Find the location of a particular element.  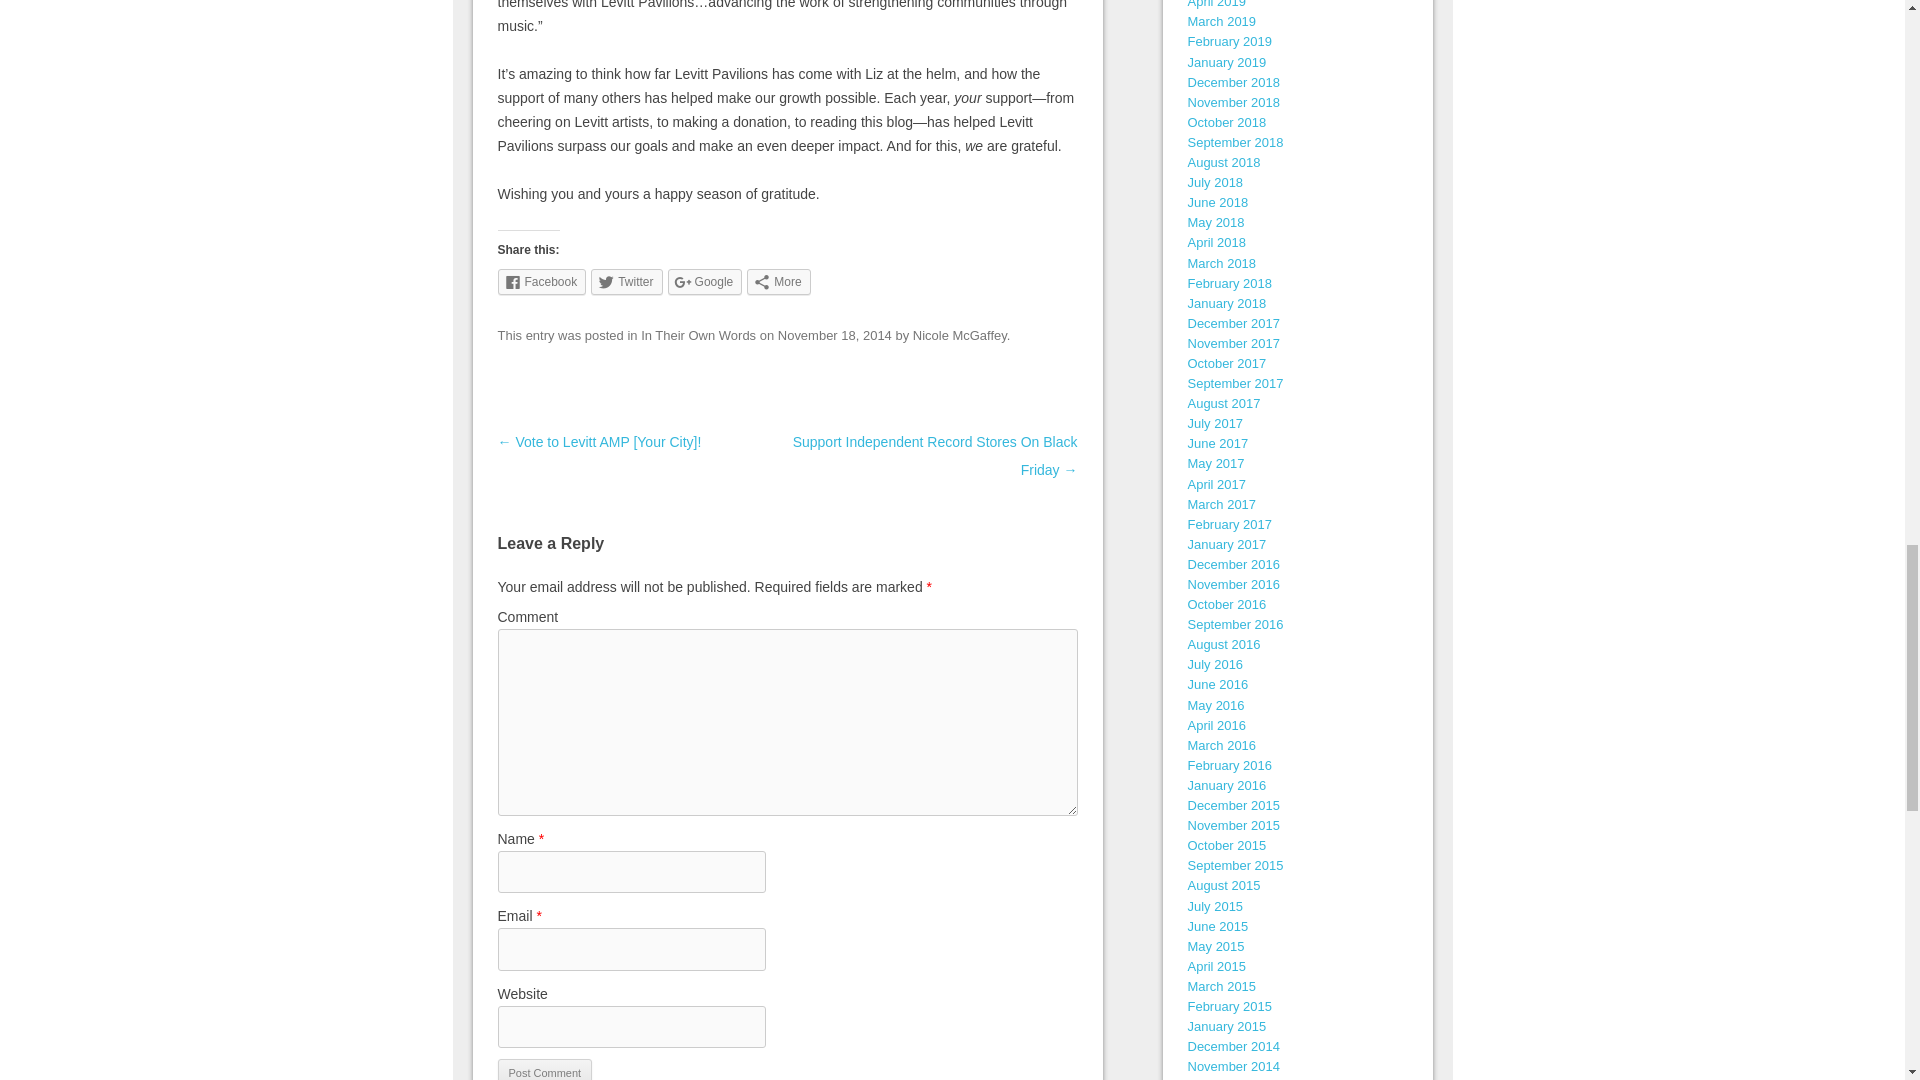

View all posts by Nicole McGaffey is located at coordinates (960, 336).